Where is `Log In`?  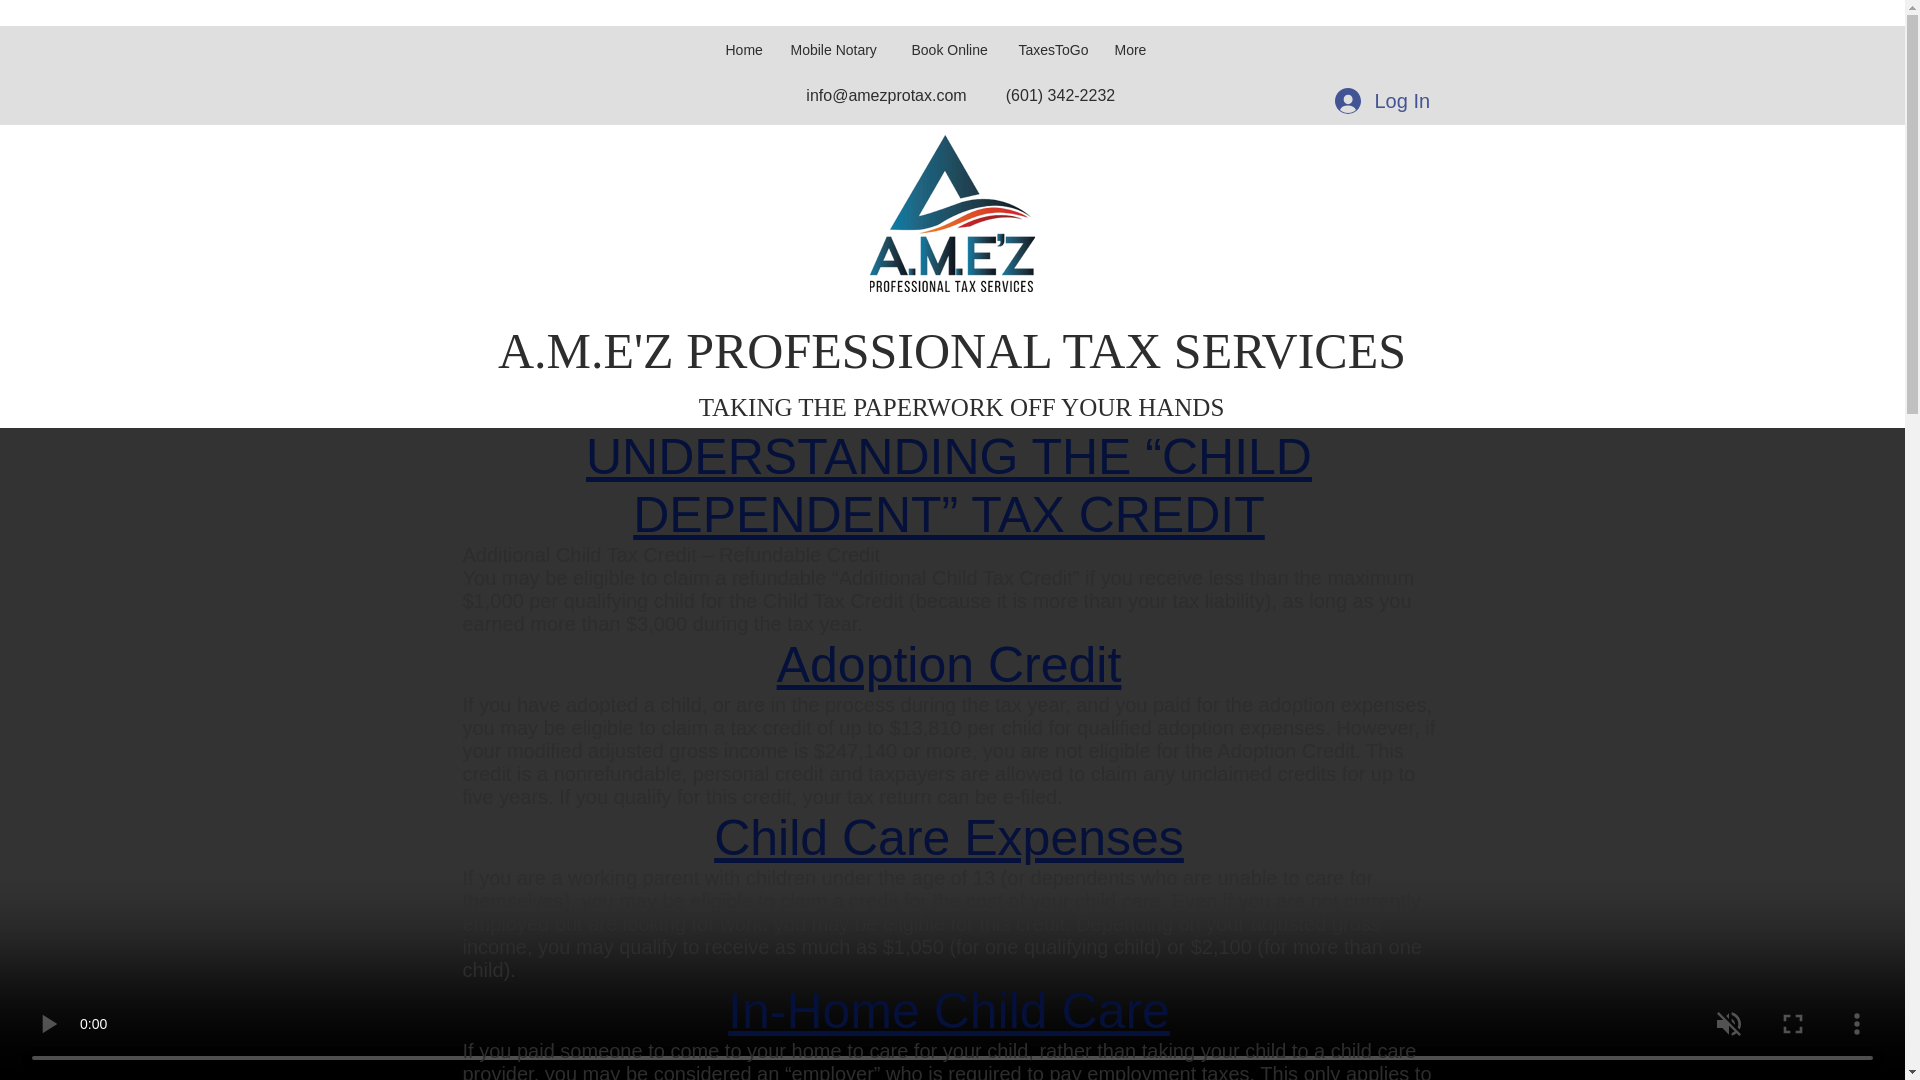 Log In is located at coordinates (1380, 100).